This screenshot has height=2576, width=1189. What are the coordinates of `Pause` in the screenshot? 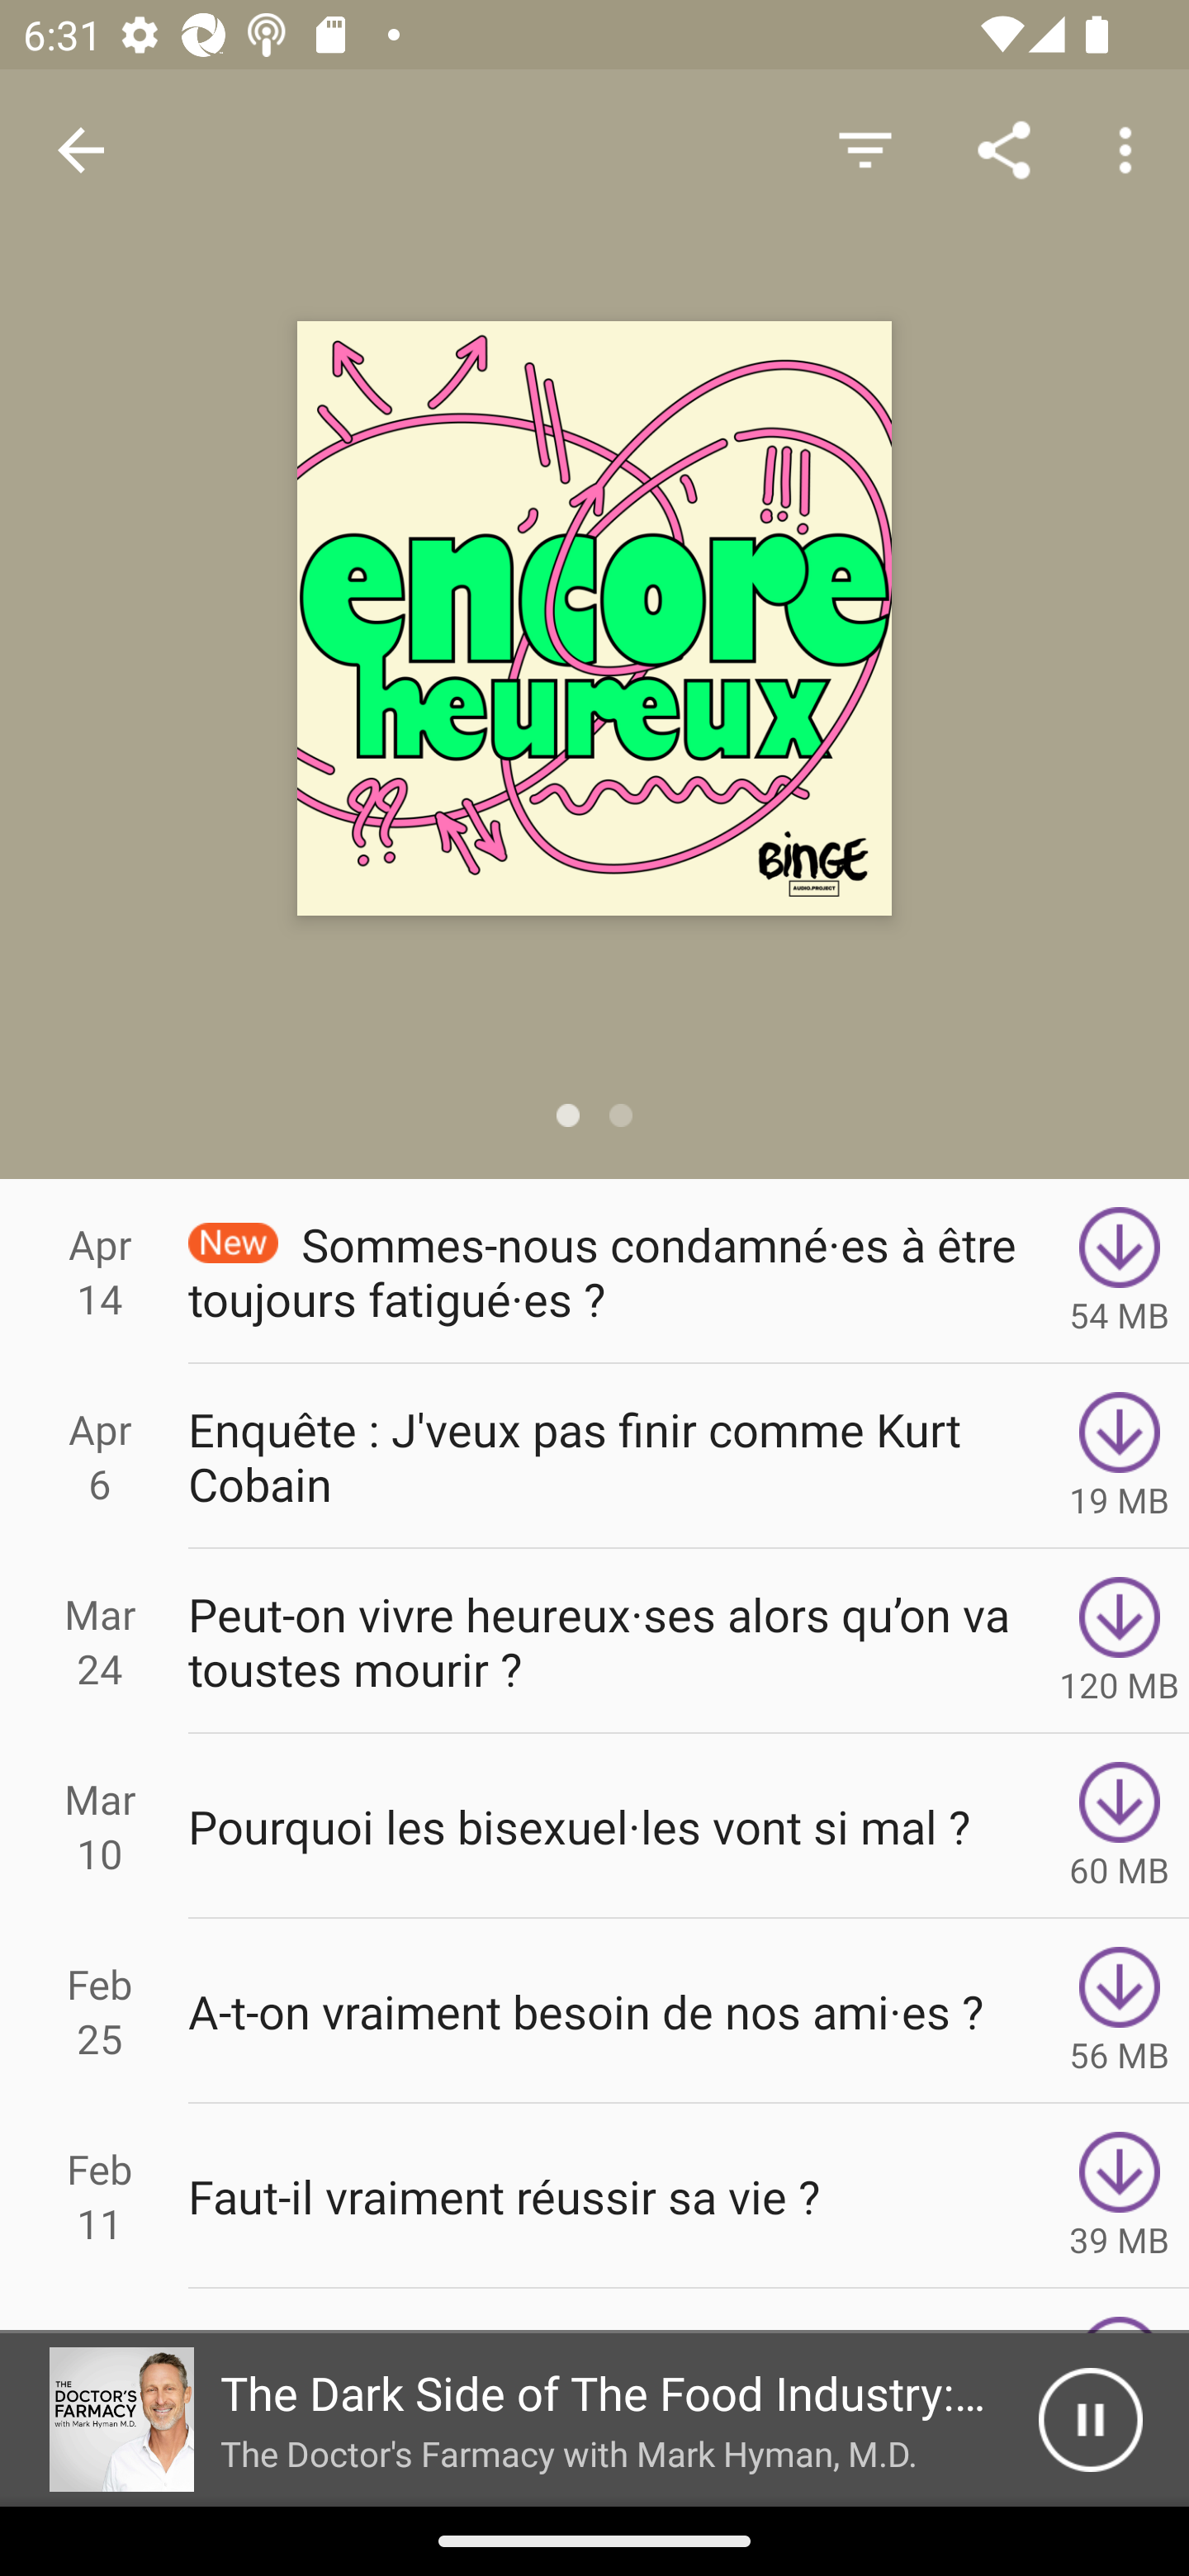 It's located at (1090, 2420).